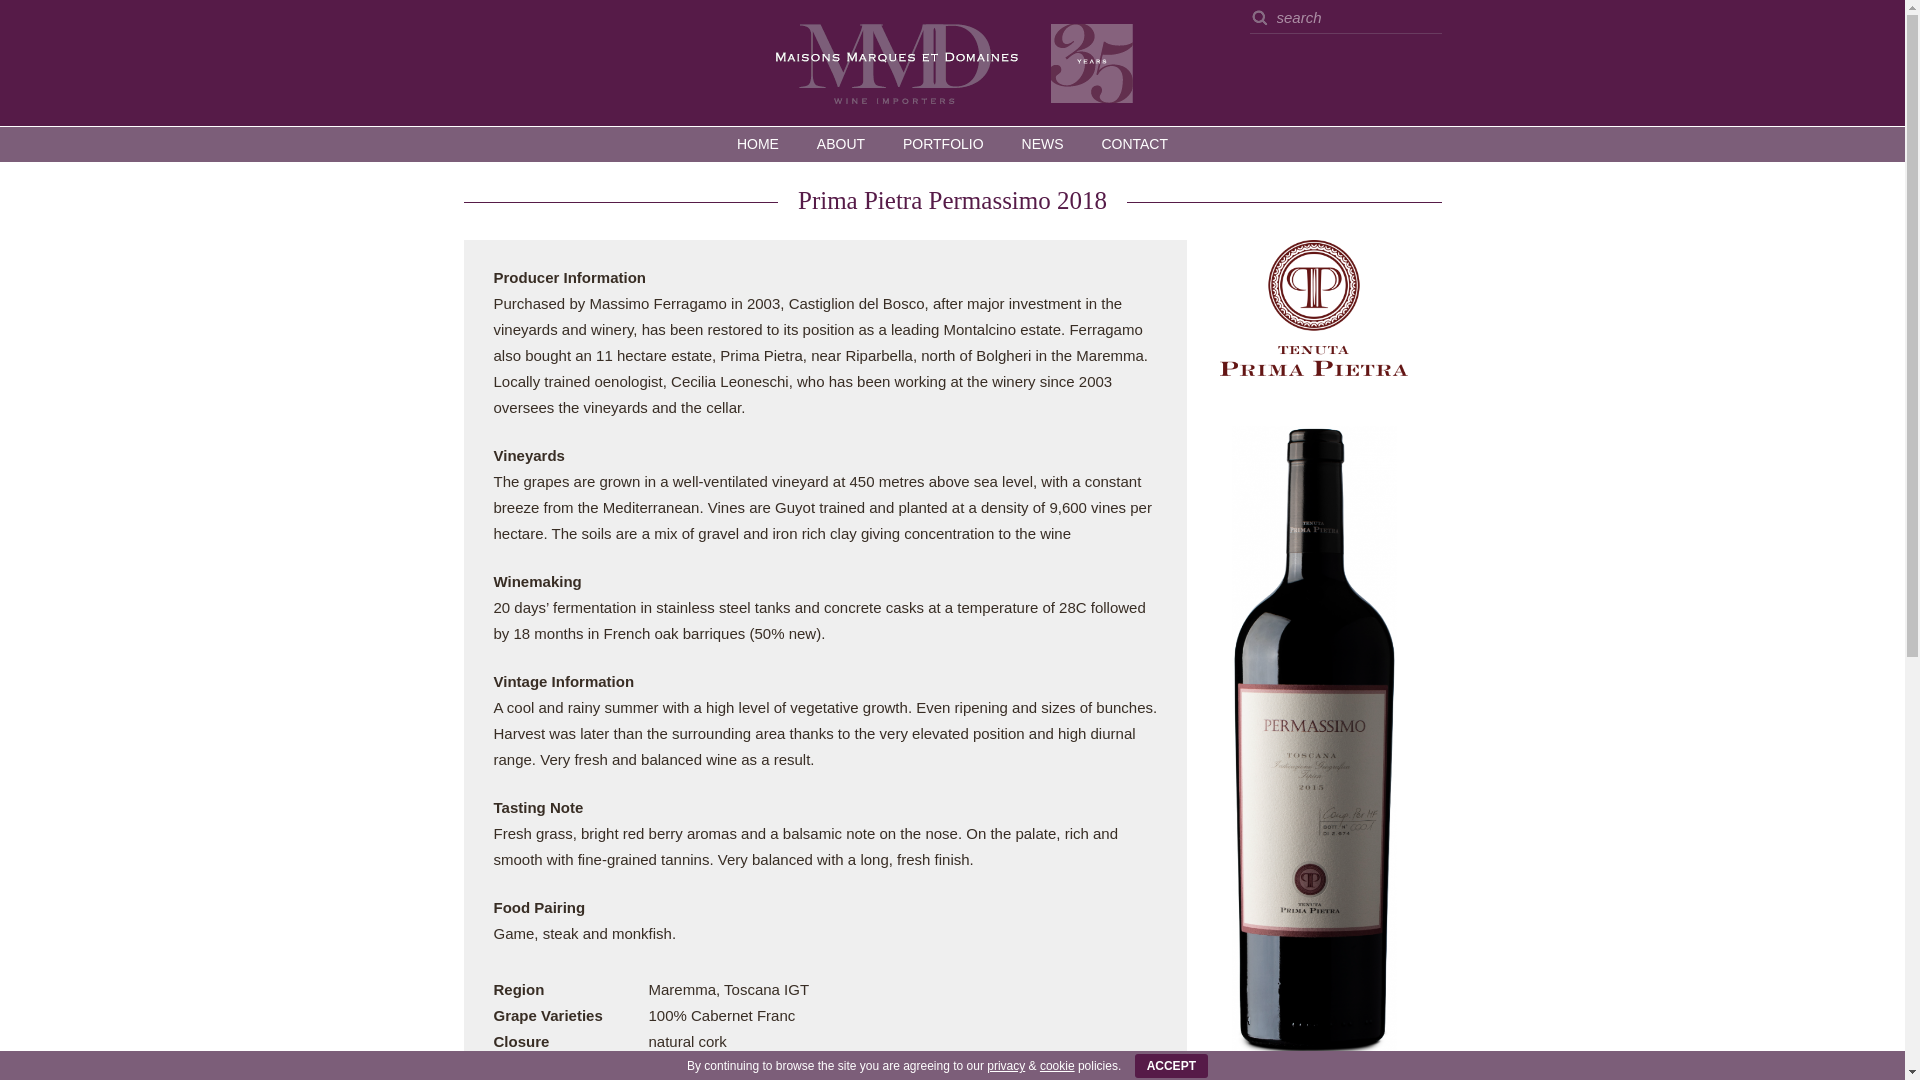  Describe the element at coordinates (840, 144) in the screenshot. I see `ABOUT` at that location.